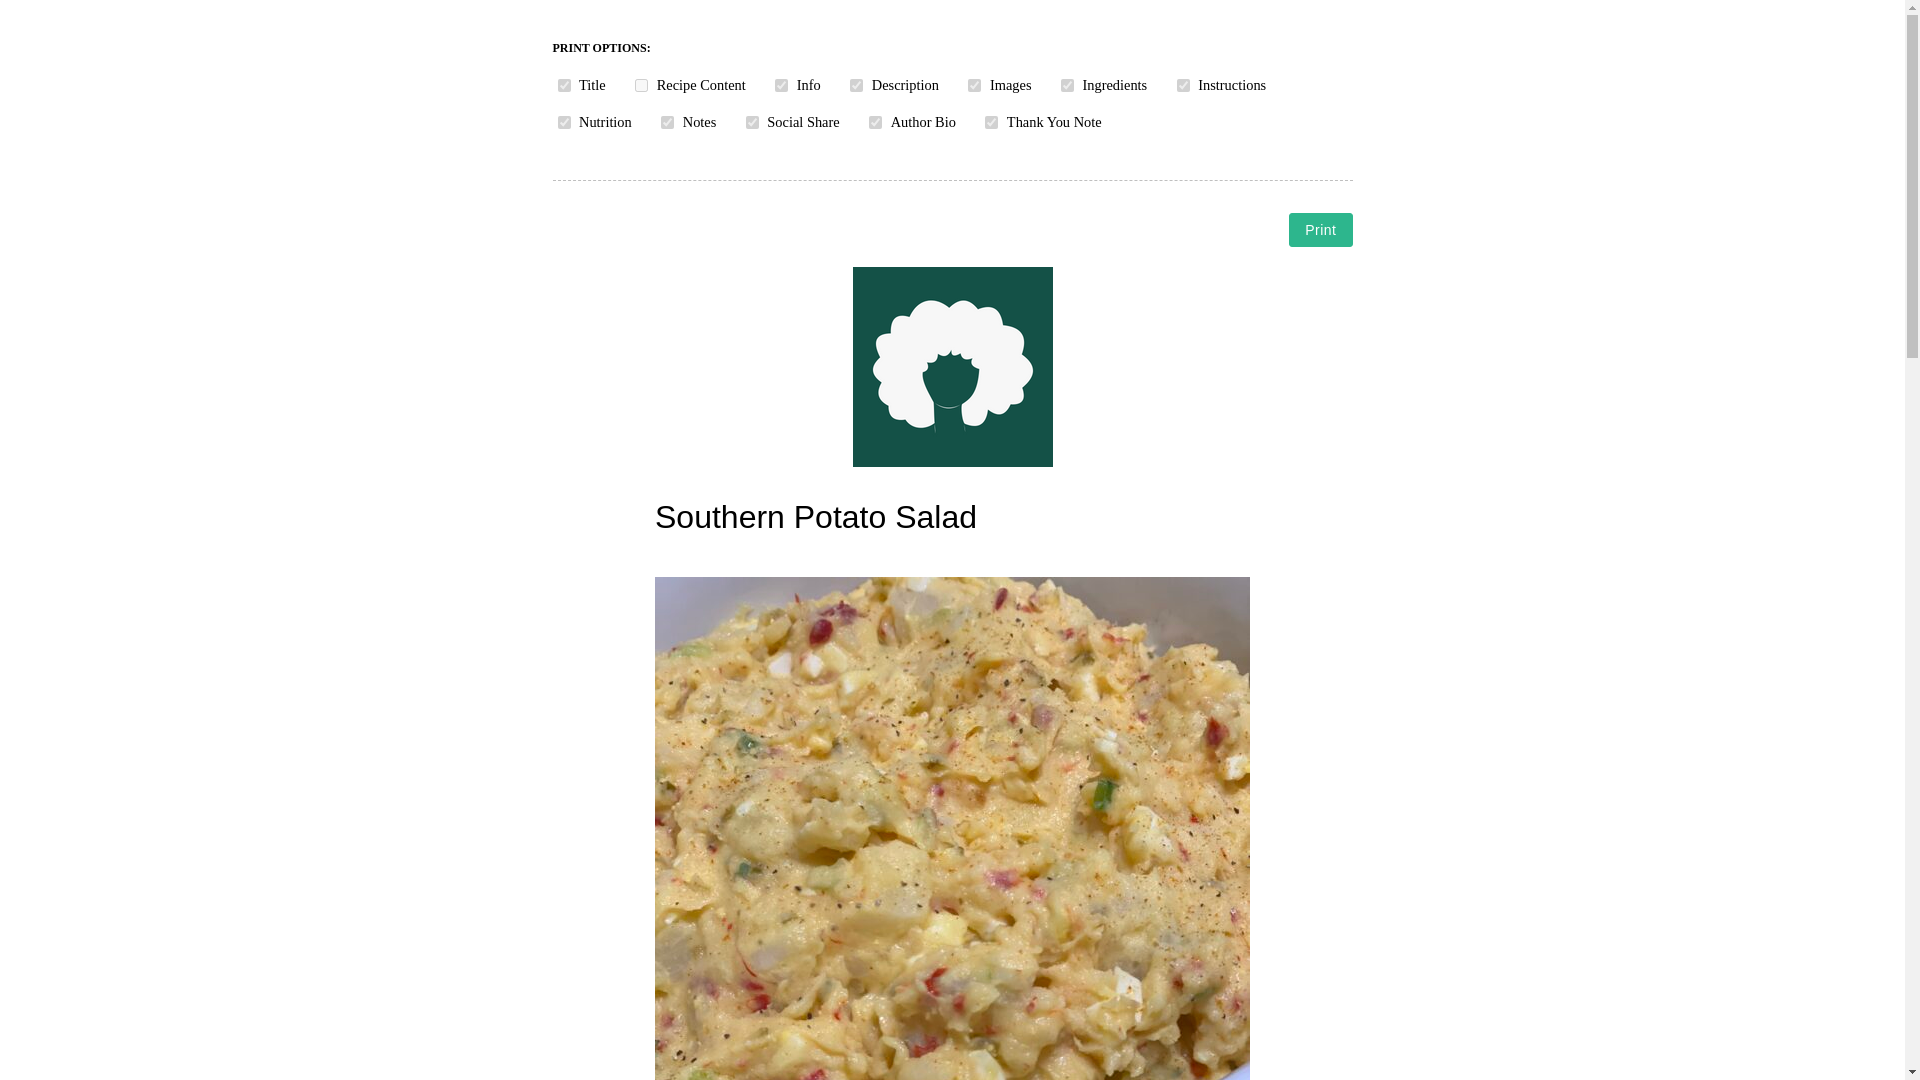  What do you see at coordinates (666, 122) in the screenshot?
I see `1` at bounding box center [666, 122].